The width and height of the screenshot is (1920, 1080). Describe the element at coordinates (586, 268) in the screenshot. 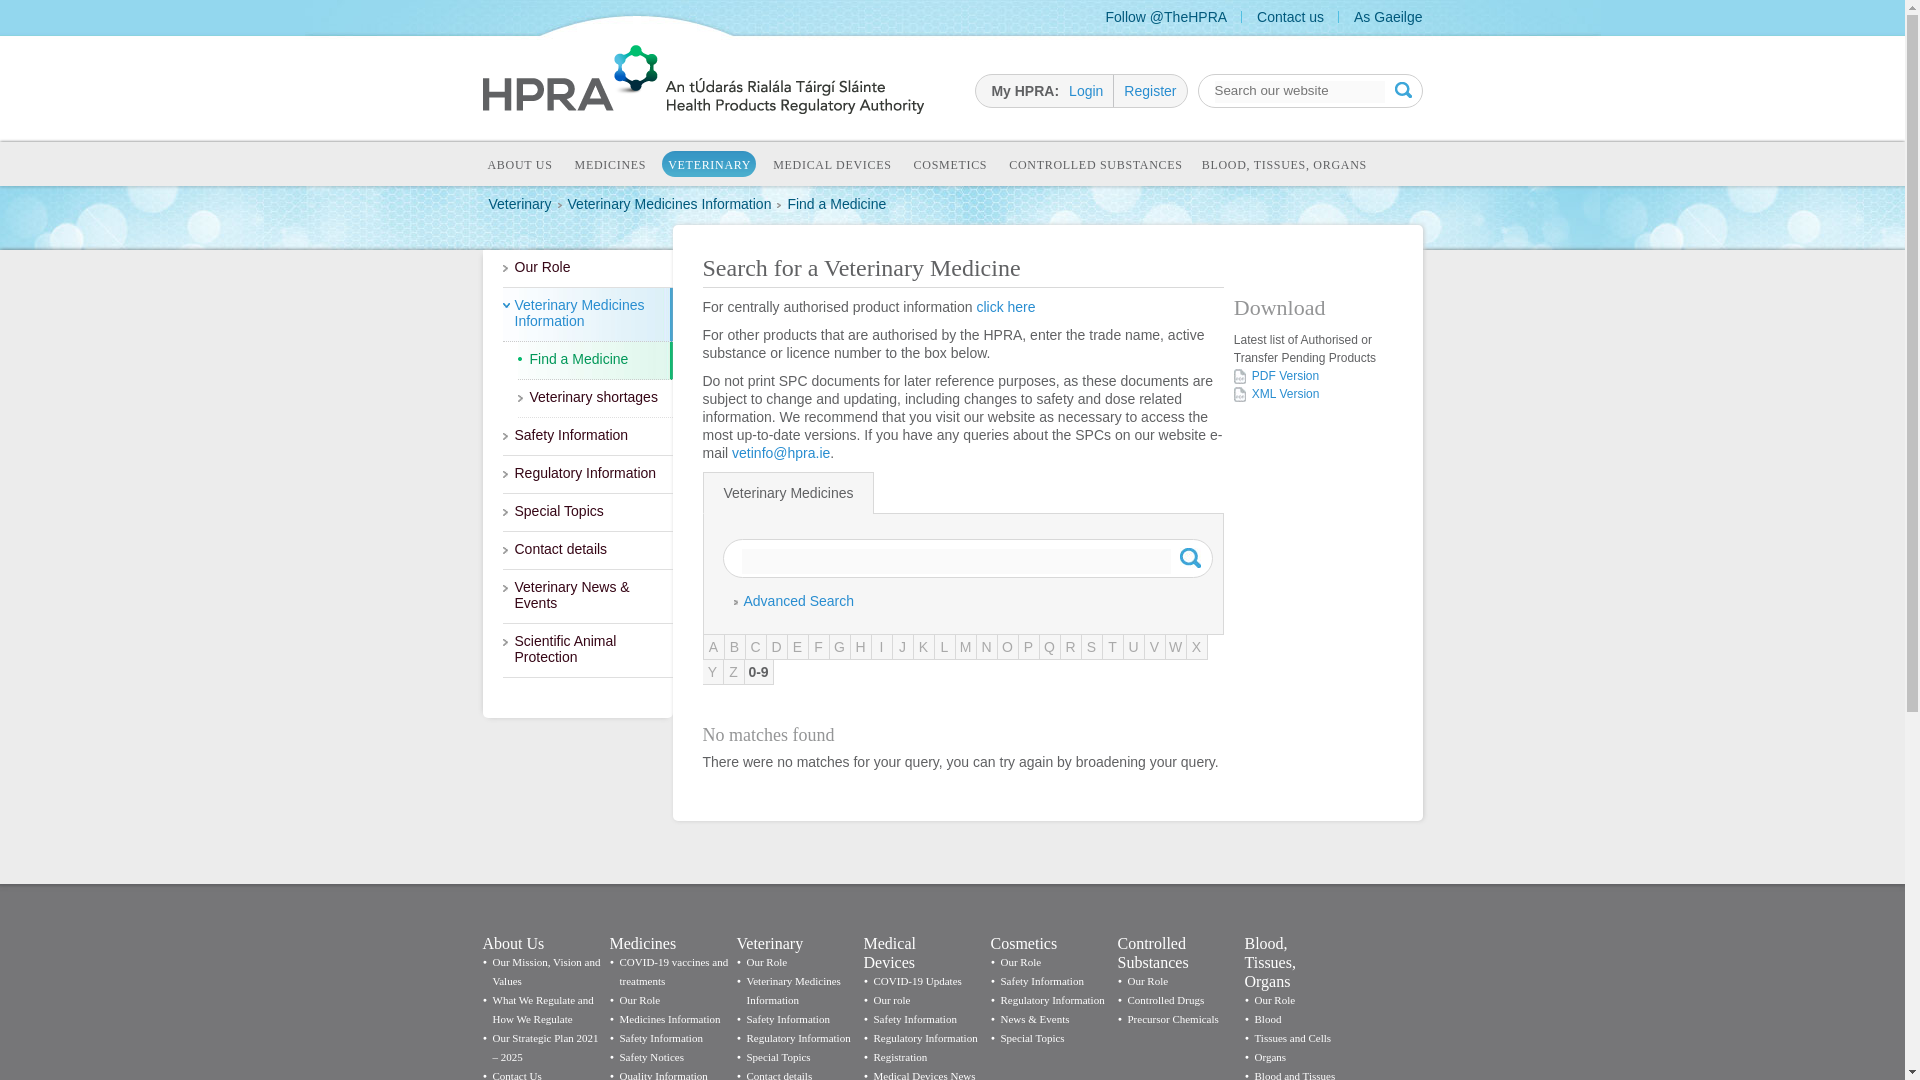

I see `Our Role` at that location.